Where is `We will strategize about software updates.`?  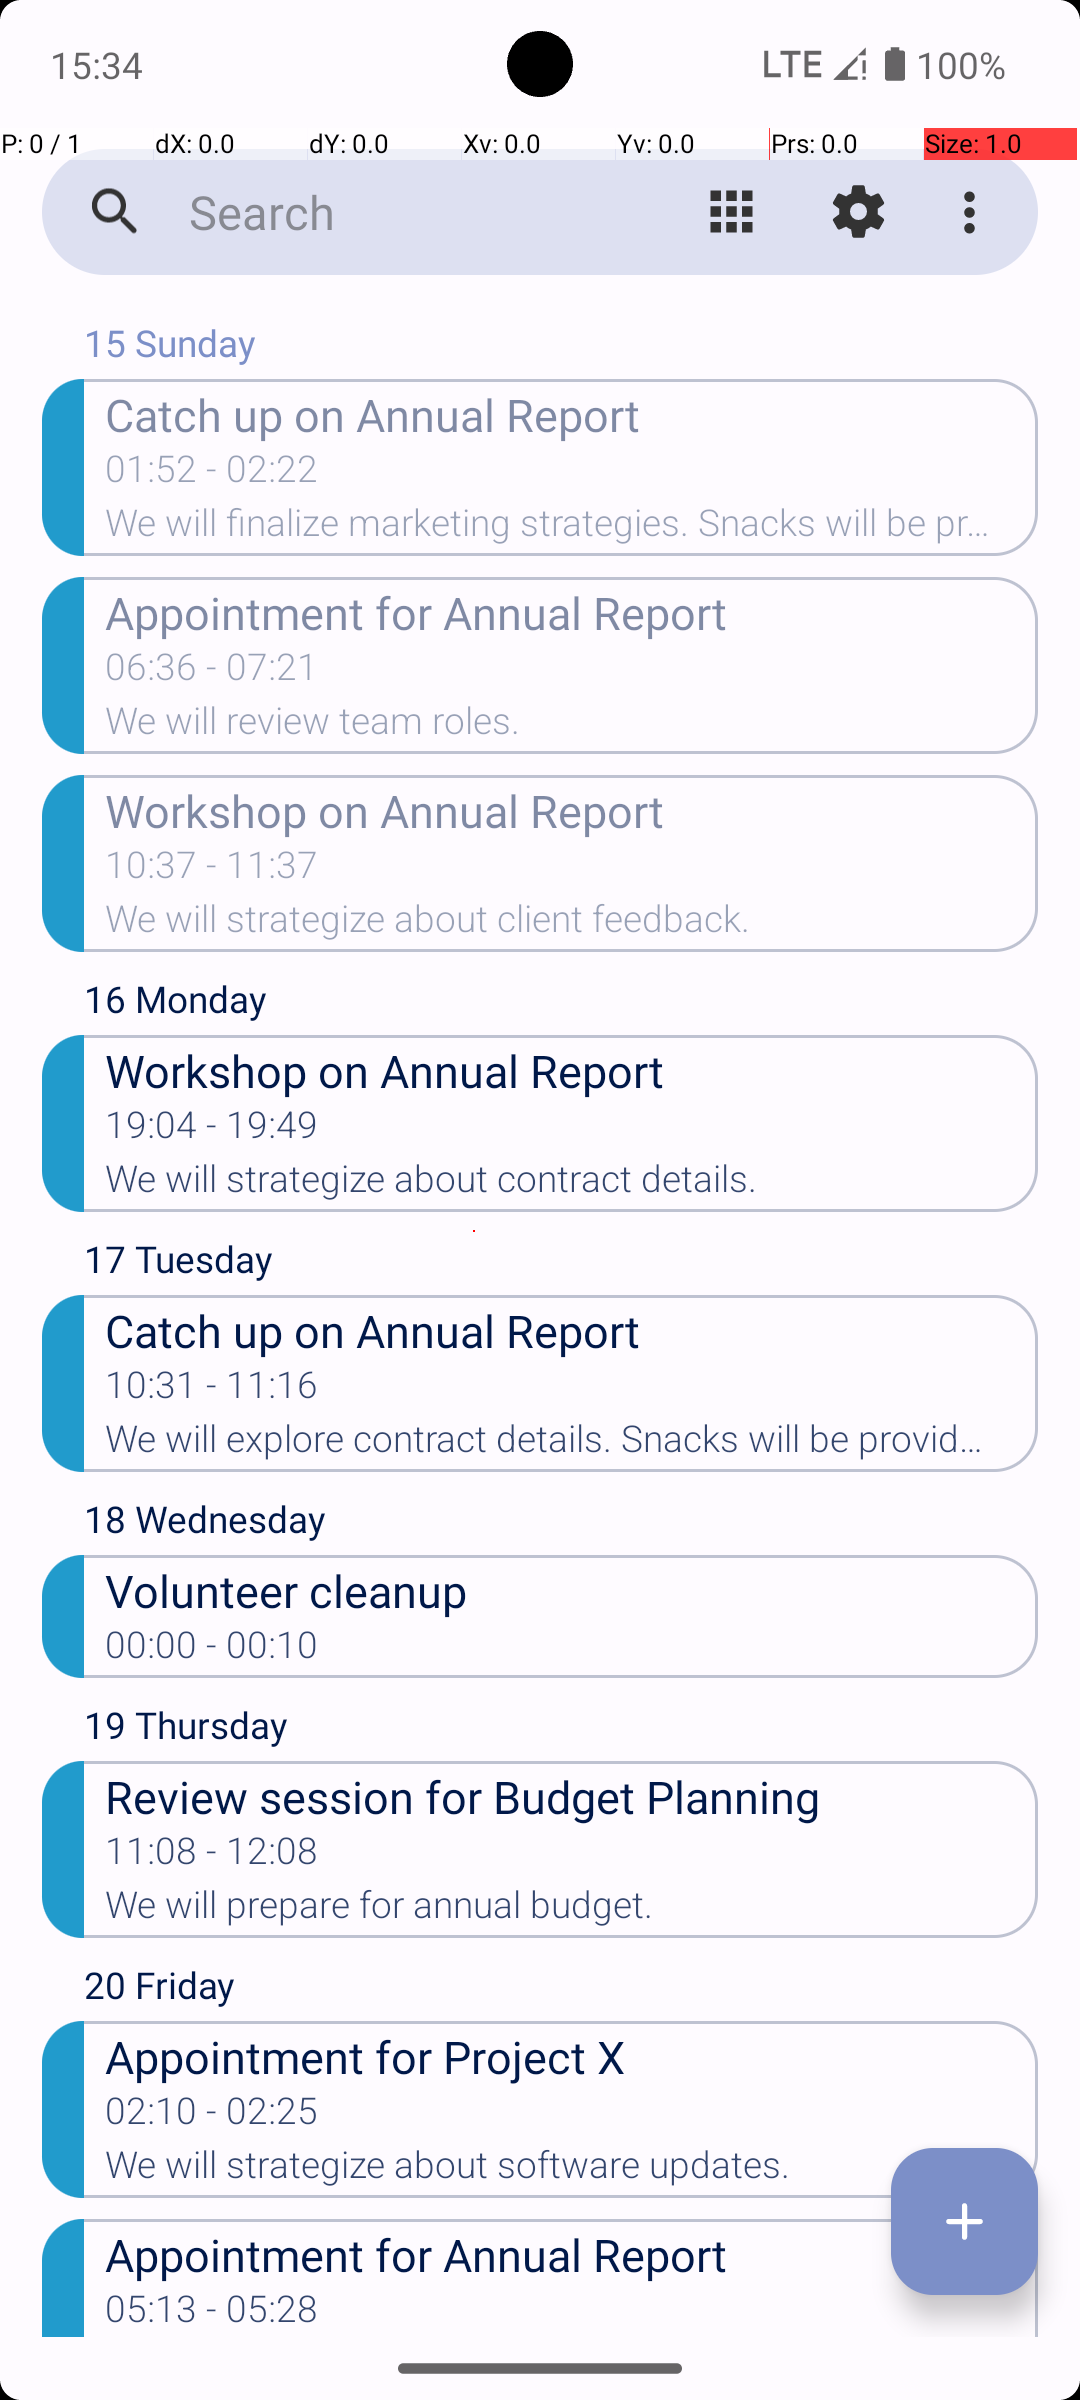 We will strategize about software updates. is located at coordinates (572, 2171).